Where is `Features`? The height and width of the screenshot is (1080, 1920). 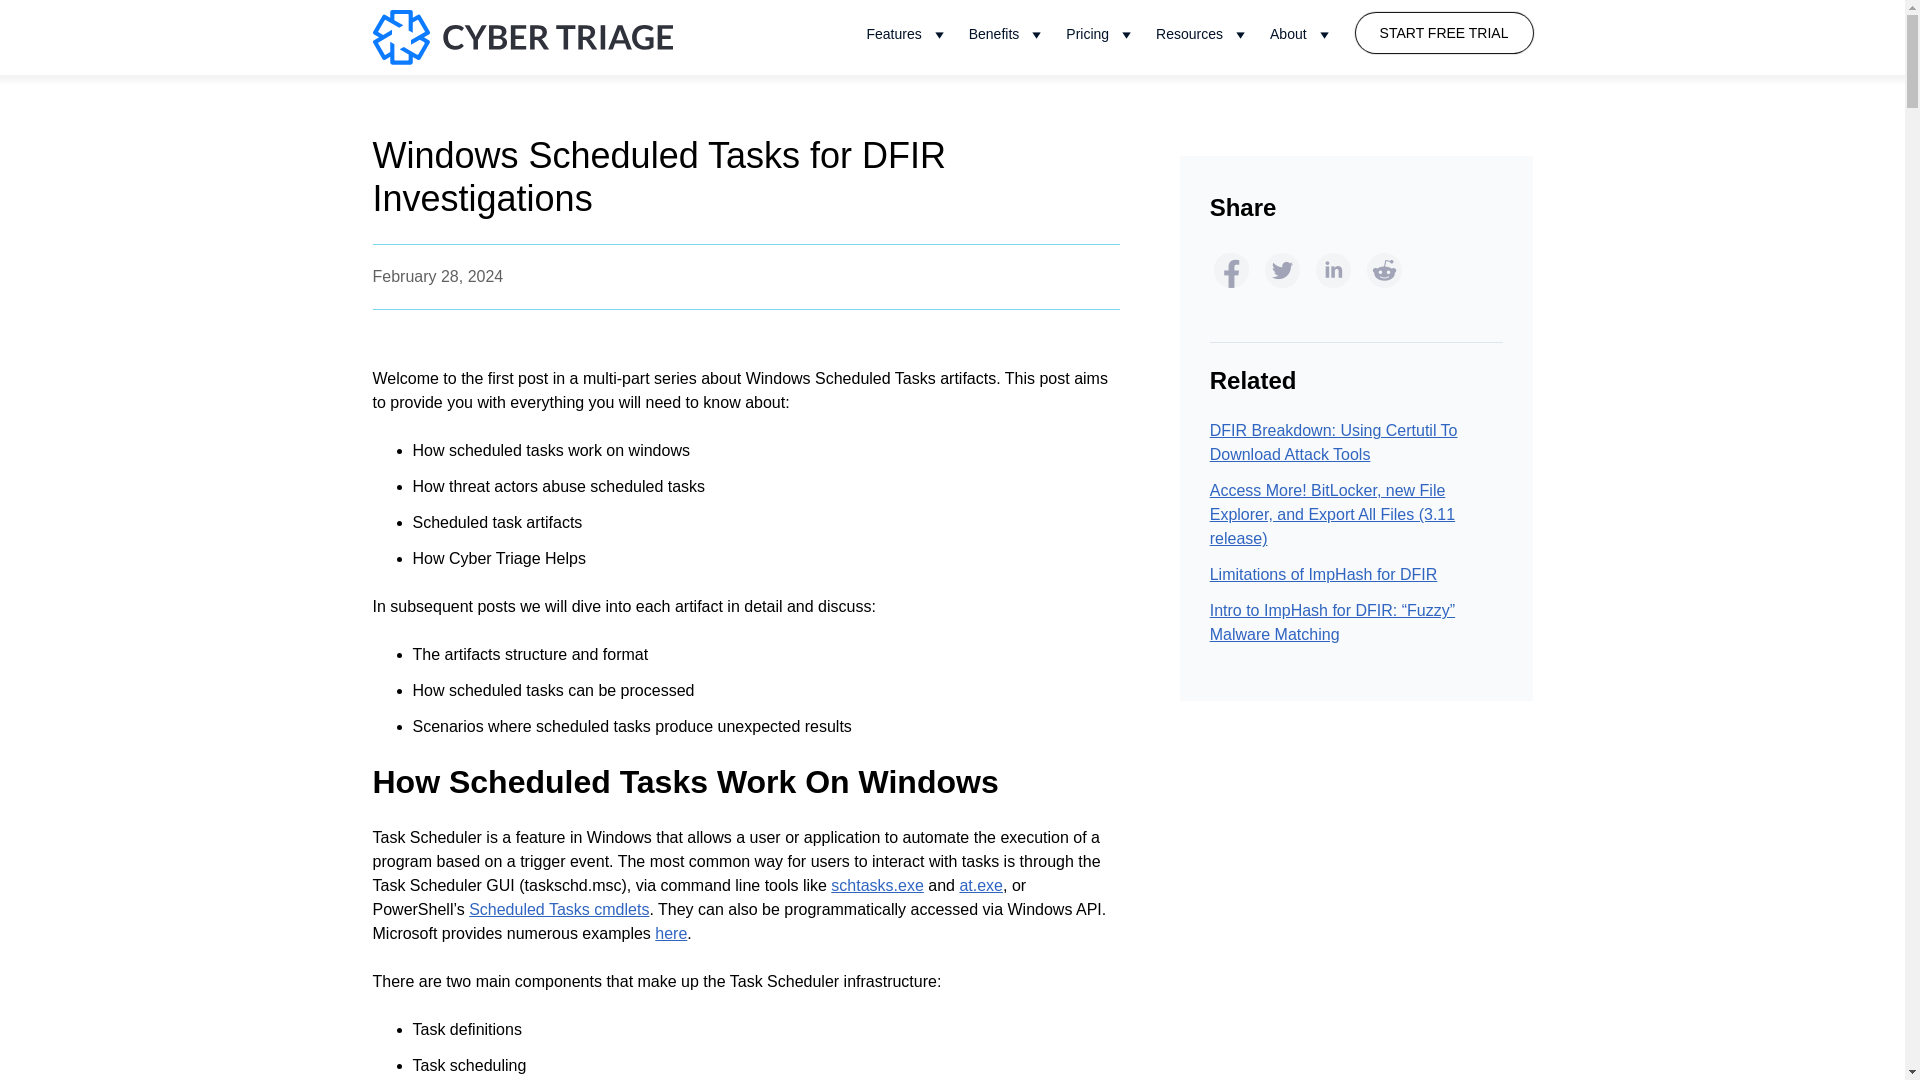 Features is located at coordinates (907, 37).